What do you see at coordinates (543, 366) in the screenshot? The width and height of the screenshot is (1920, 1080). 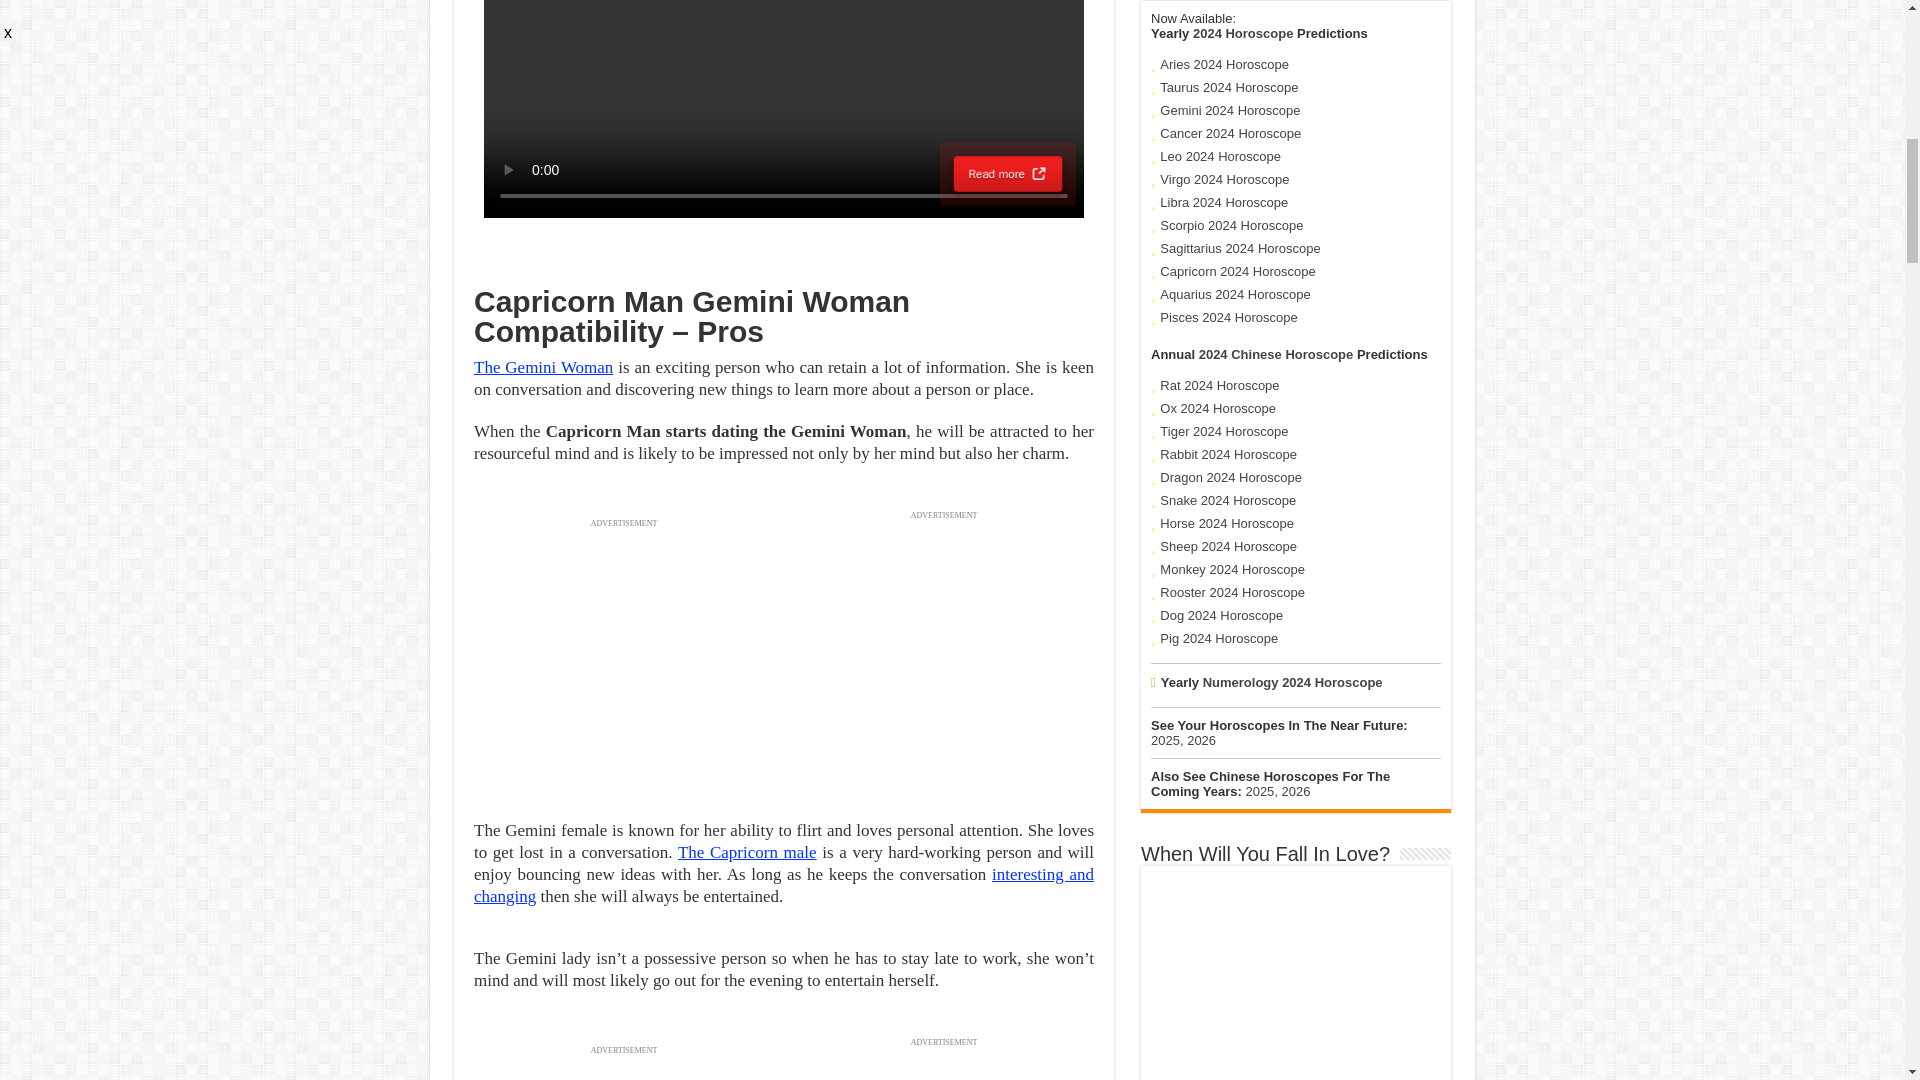 I see `The Gemini Woman` at bounding box center [543, 366].